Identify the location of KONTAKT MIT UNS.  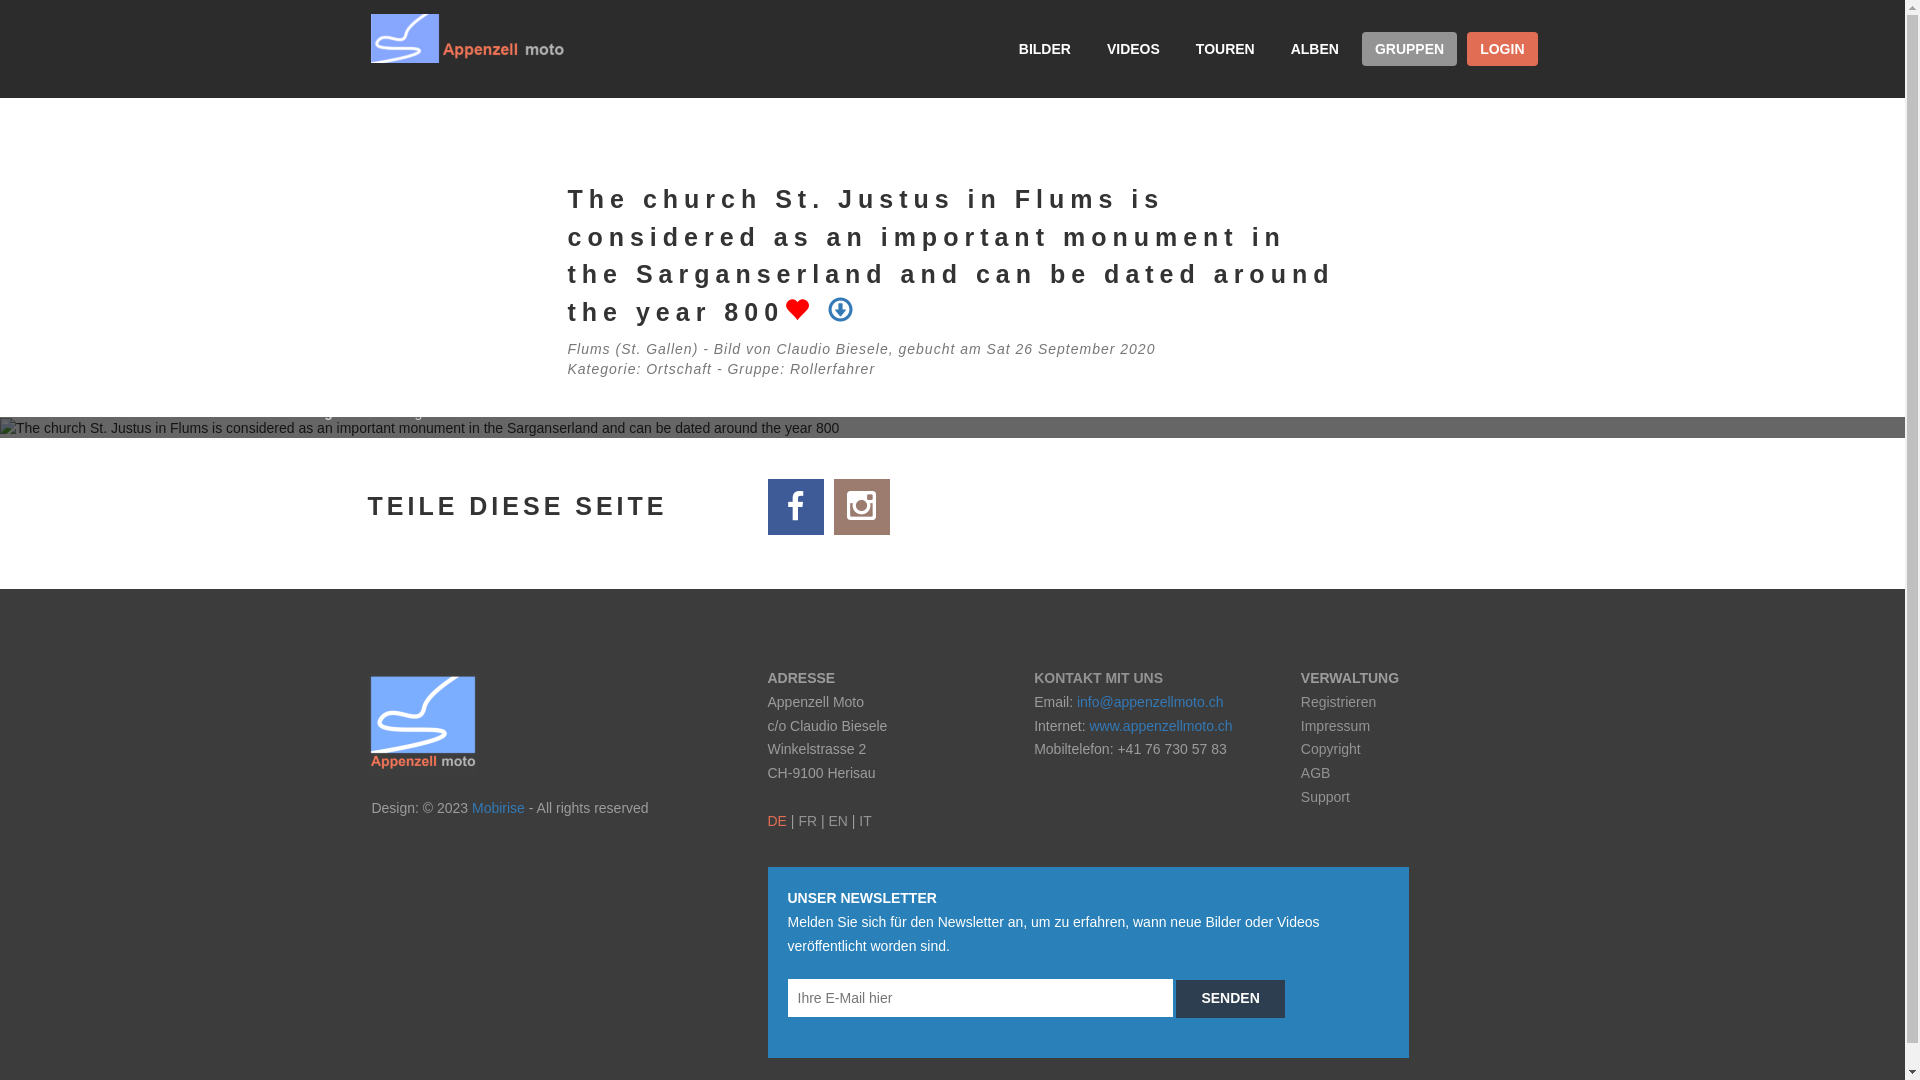
(1098, 678).